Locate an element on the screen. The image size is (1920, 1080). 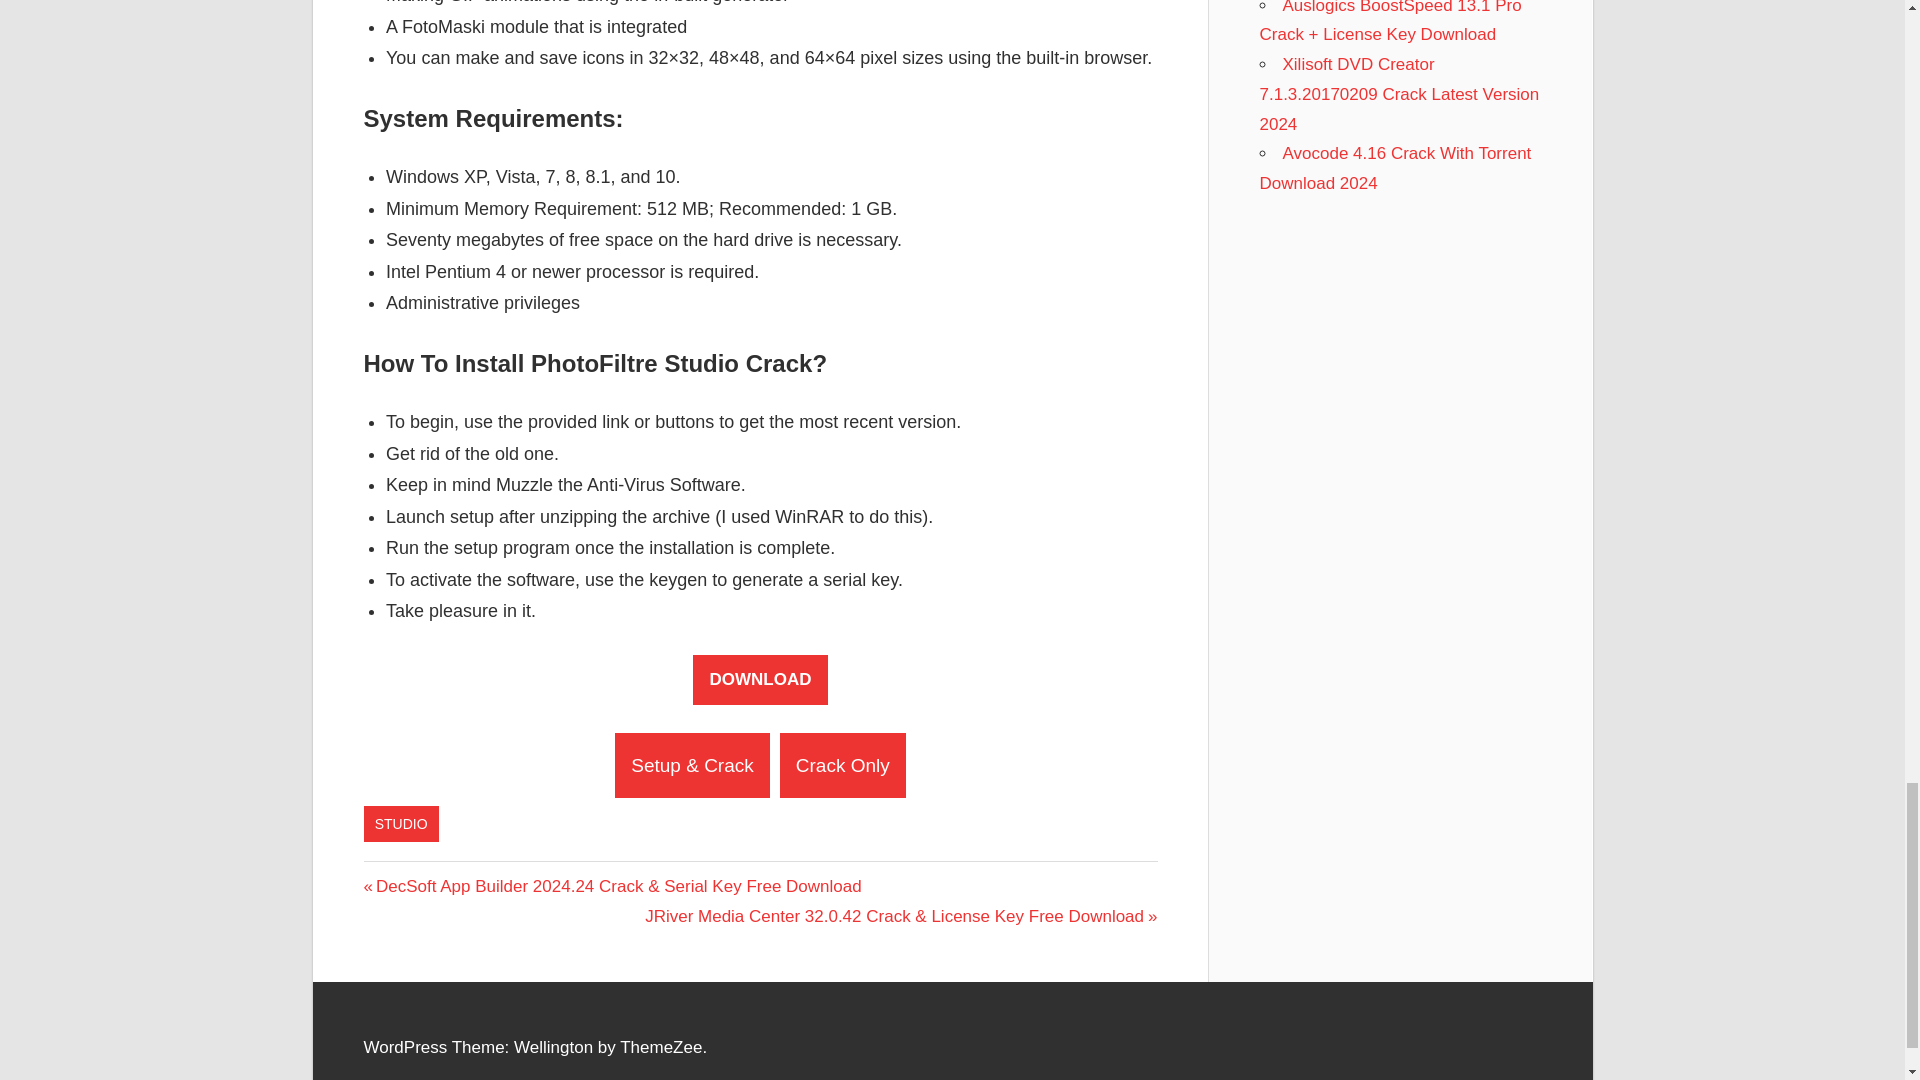
Crack Only is located at coordinates (842, 766).